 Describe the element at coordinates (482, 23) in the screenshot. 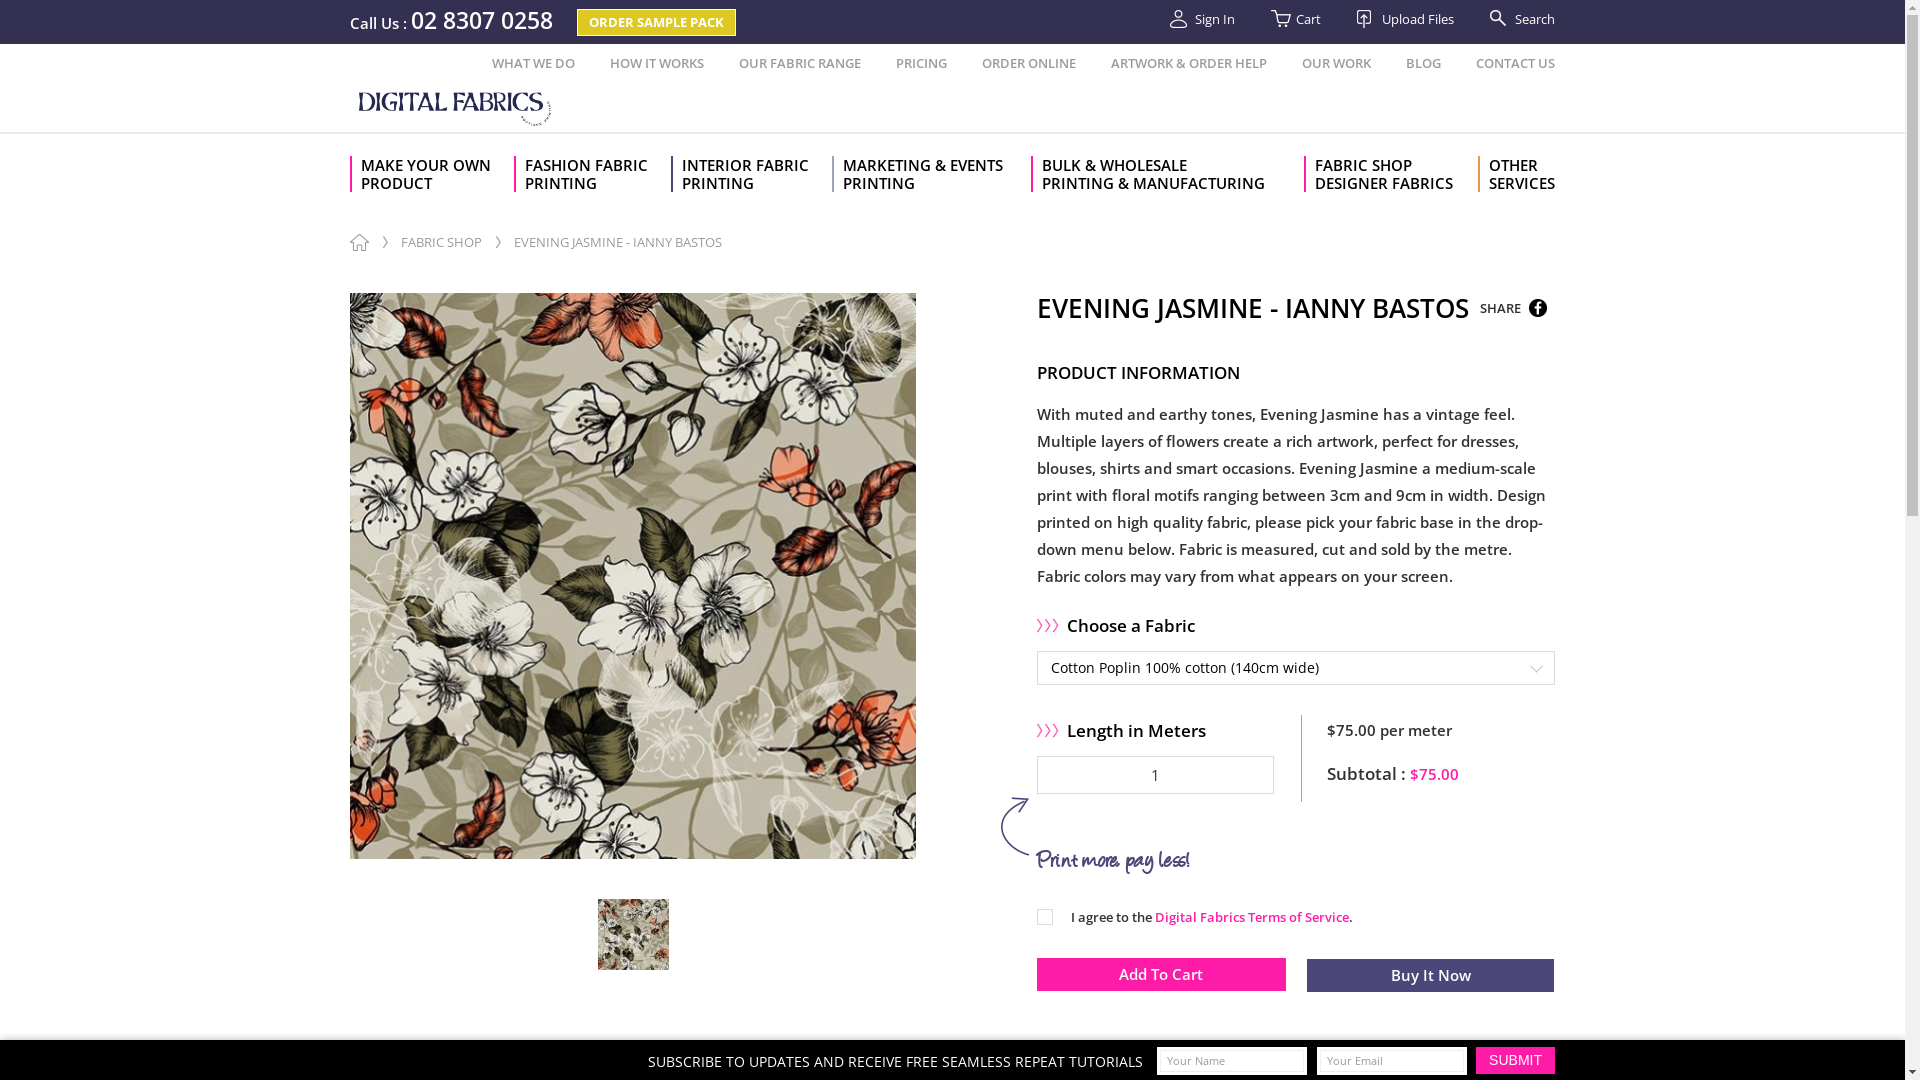

I see `02 8307 0258` at that location.